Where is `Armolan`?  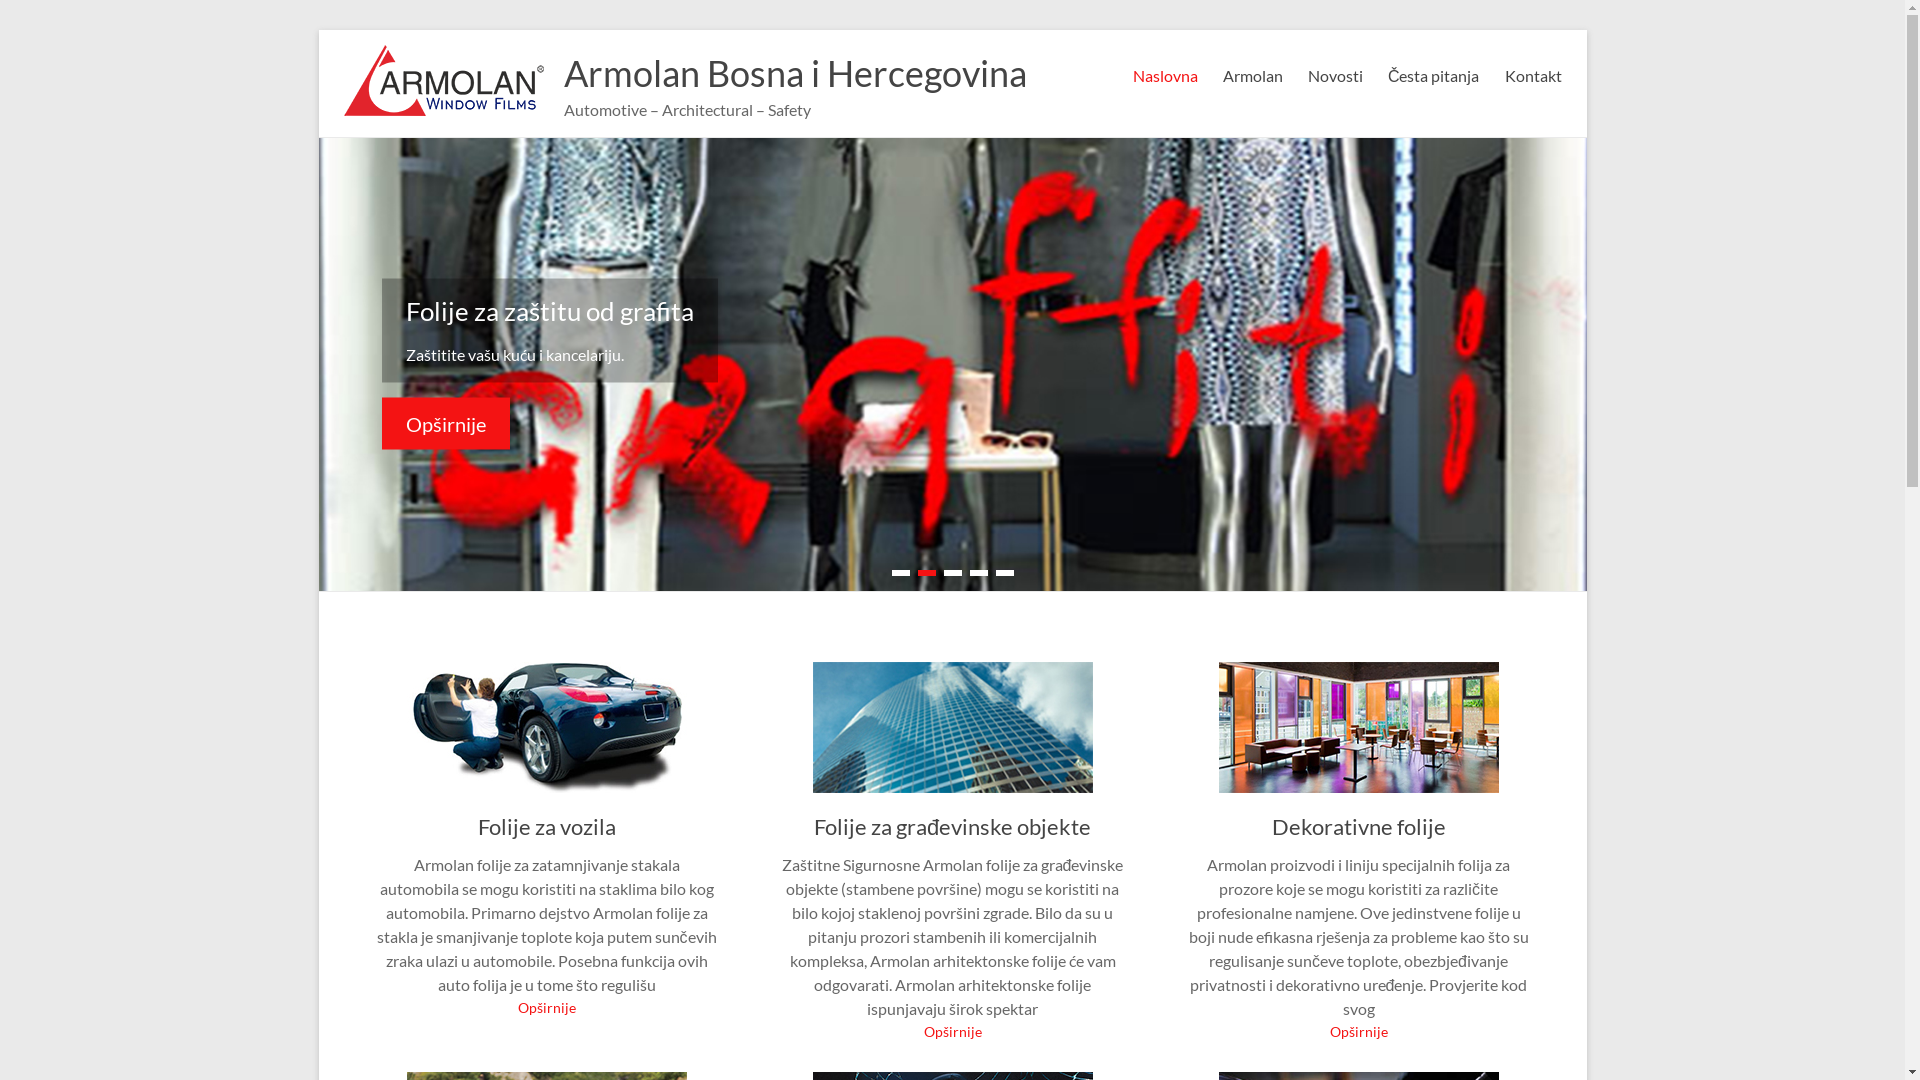
Armolan is located at coordinates (1253, 73).